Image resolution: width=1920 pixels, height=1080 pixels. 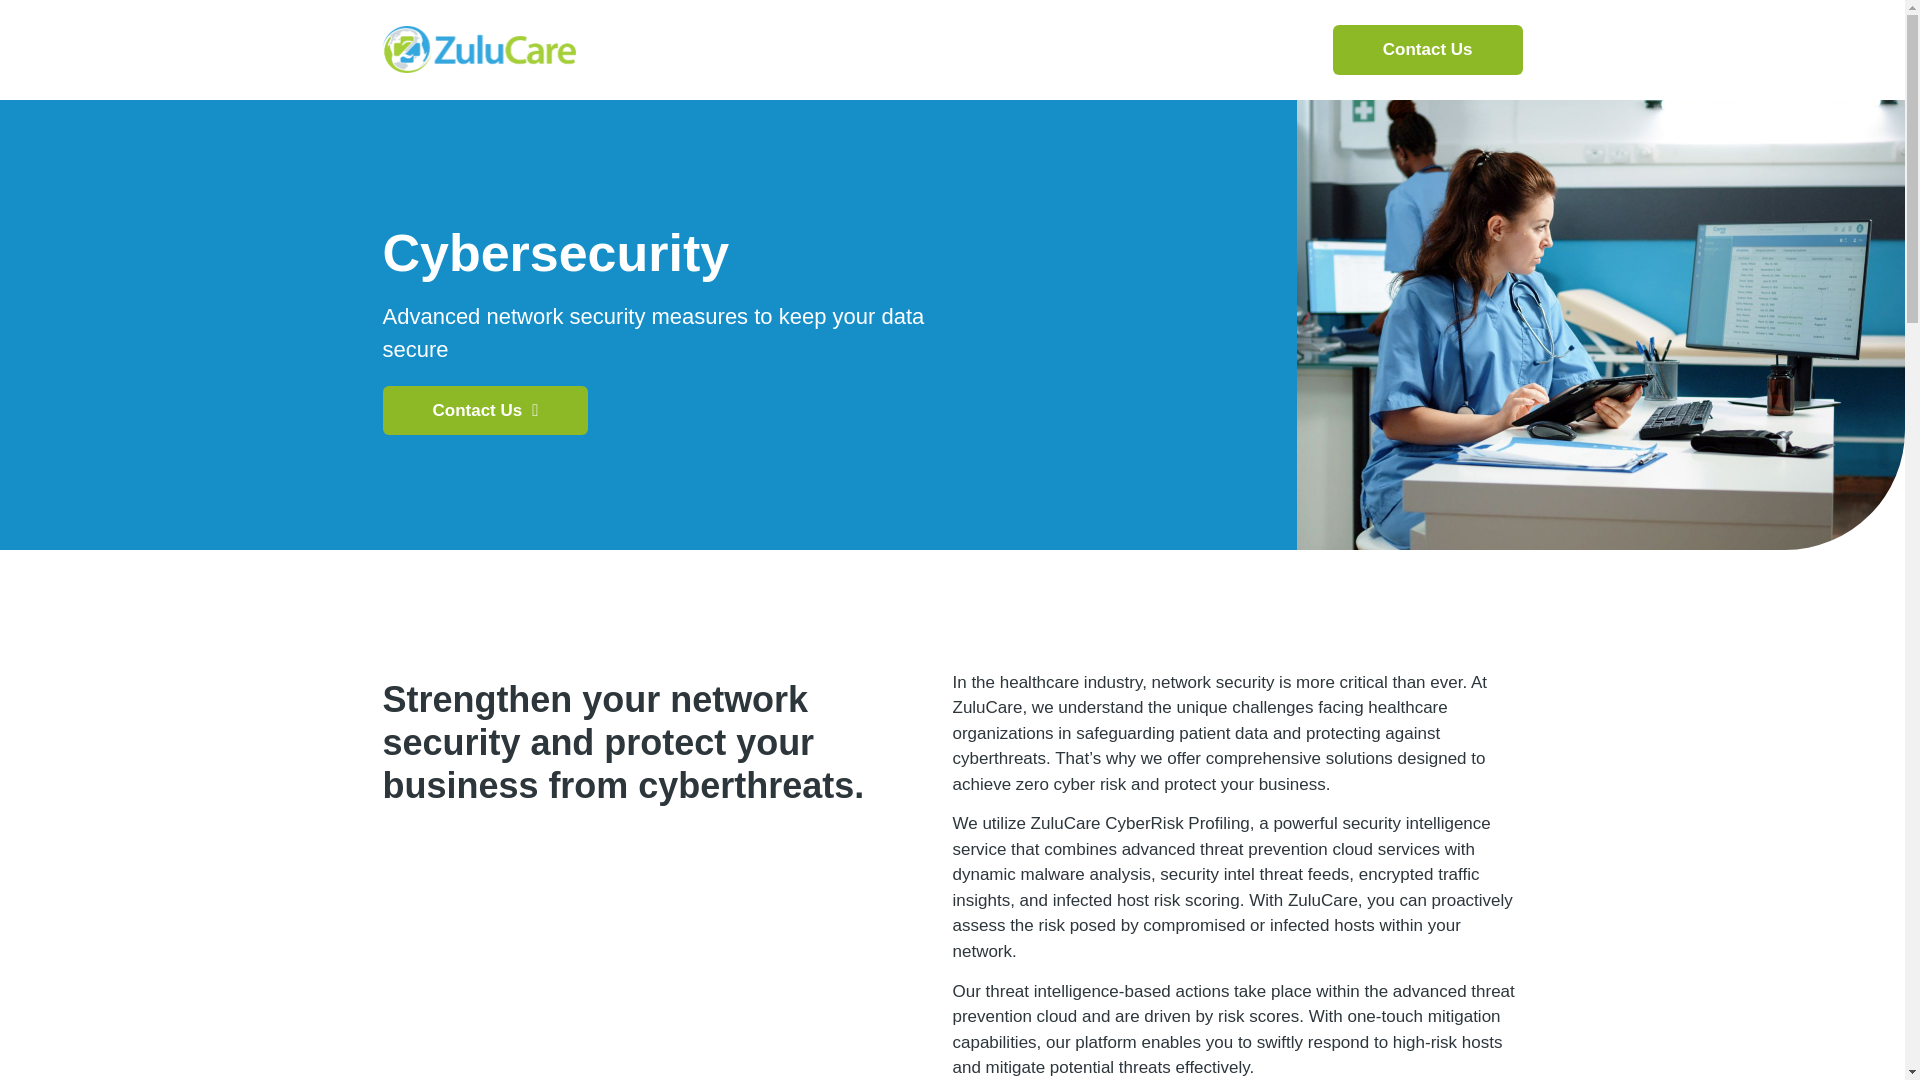 I want to click on Locations, so click(x=1176, y=49).